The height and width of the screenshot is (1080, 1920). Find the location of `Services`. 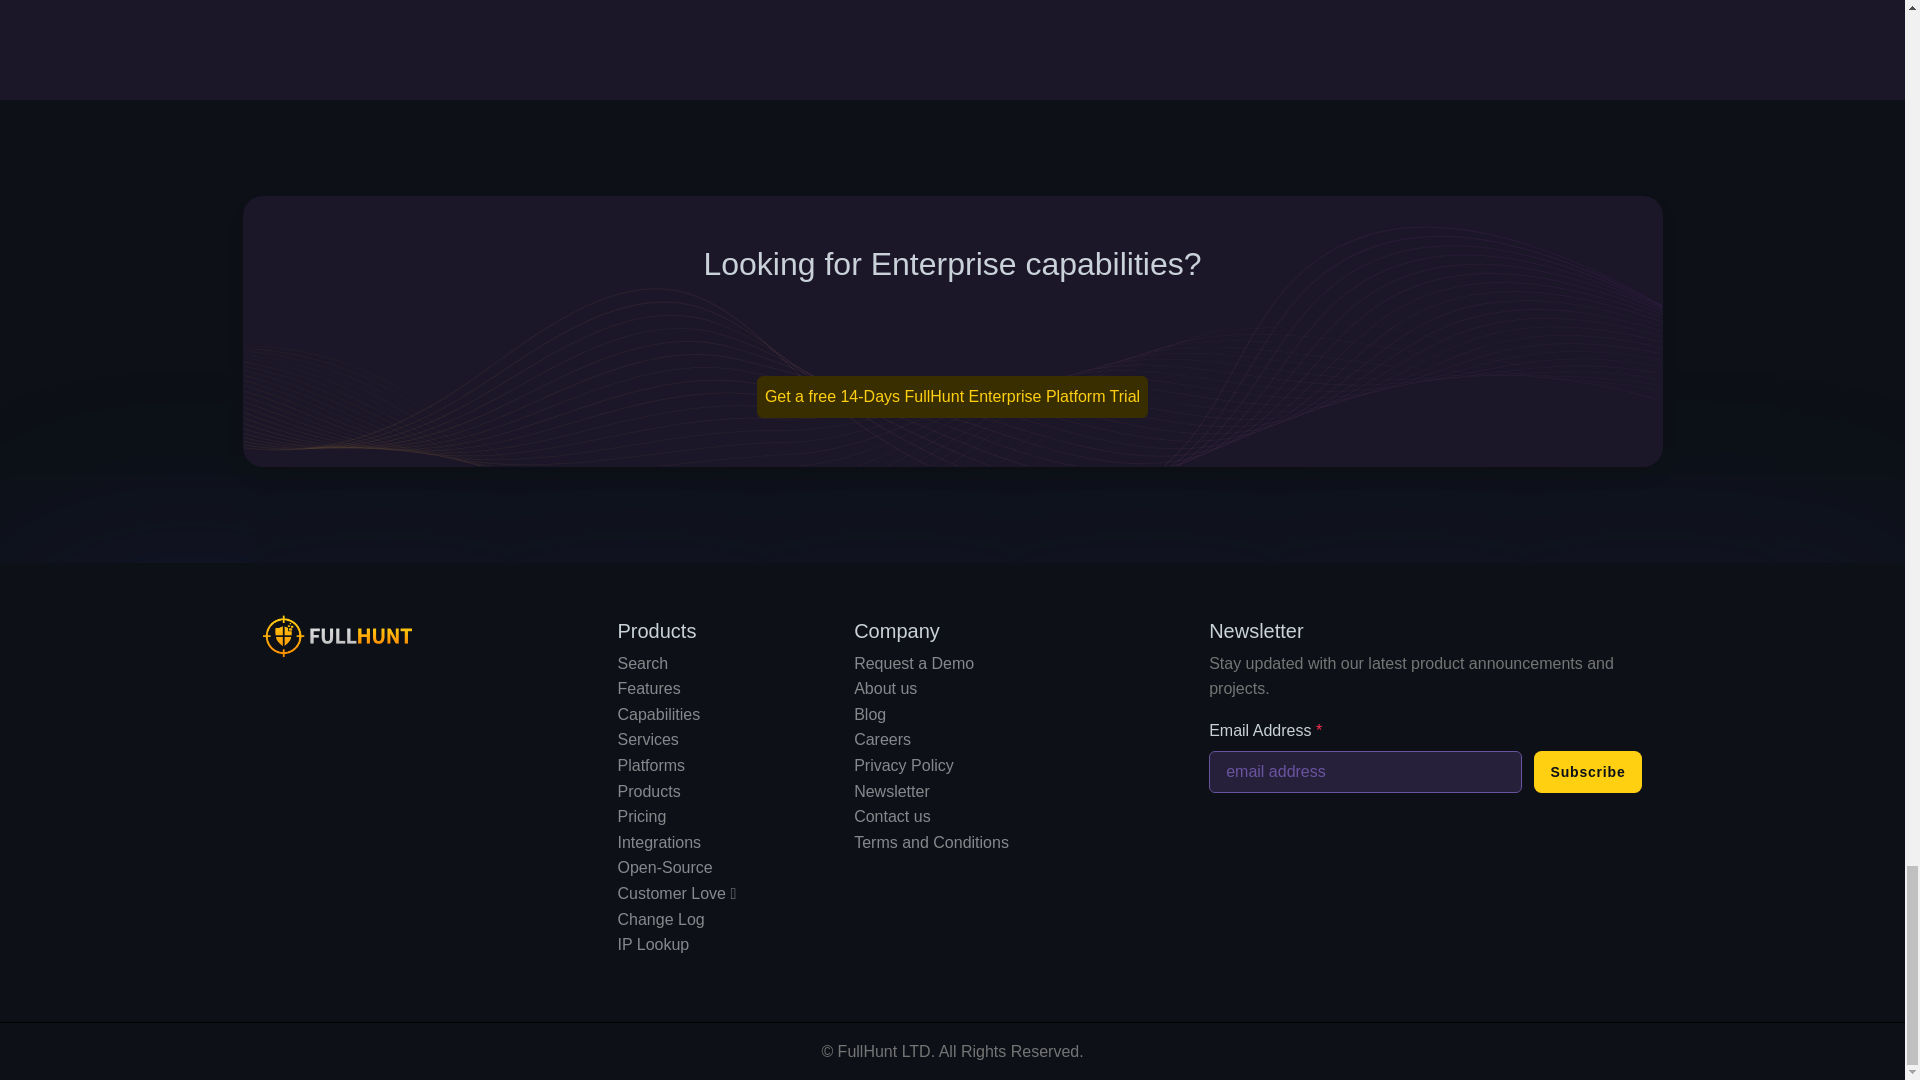

Services is located at coordinates (648, 740).